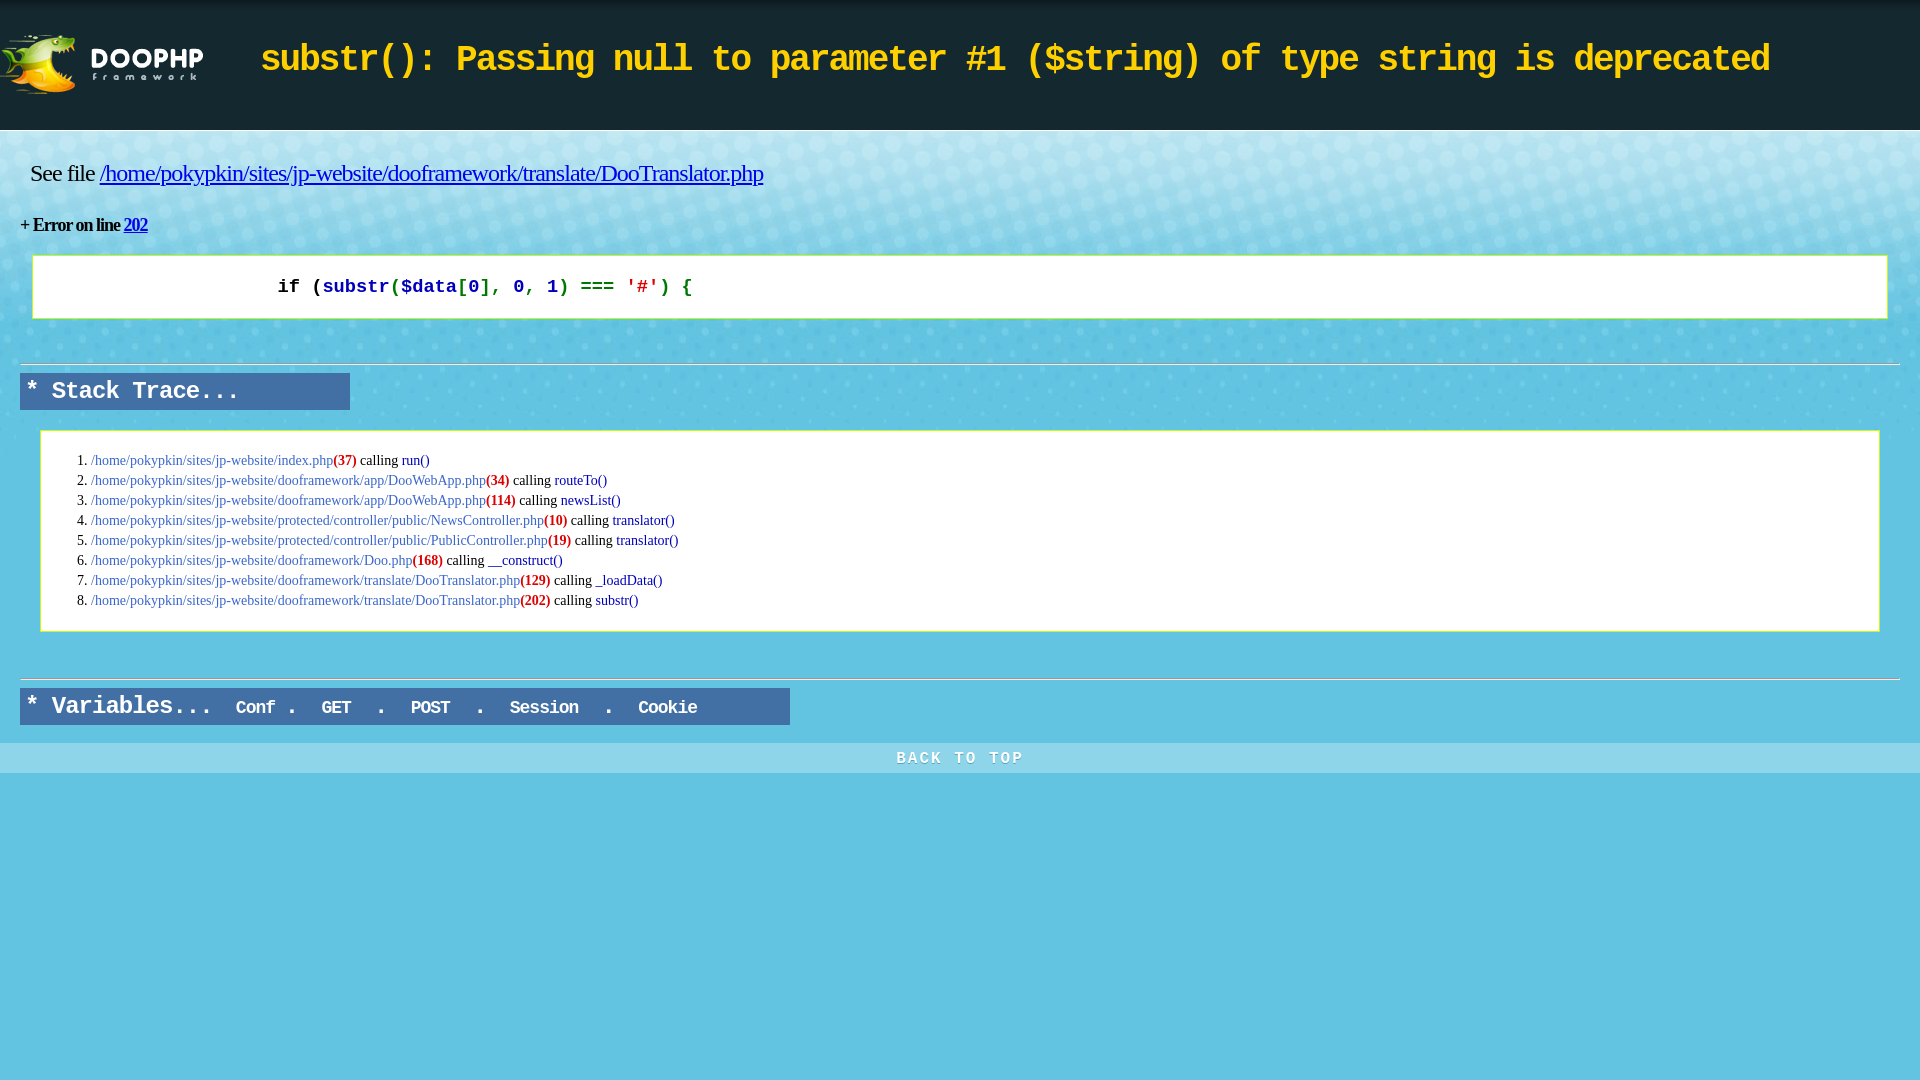 This screenshot has height=1080, width=1920. Describe the element at coordinates (256, 708) in the screenshot. I see ` Conf` at that location.